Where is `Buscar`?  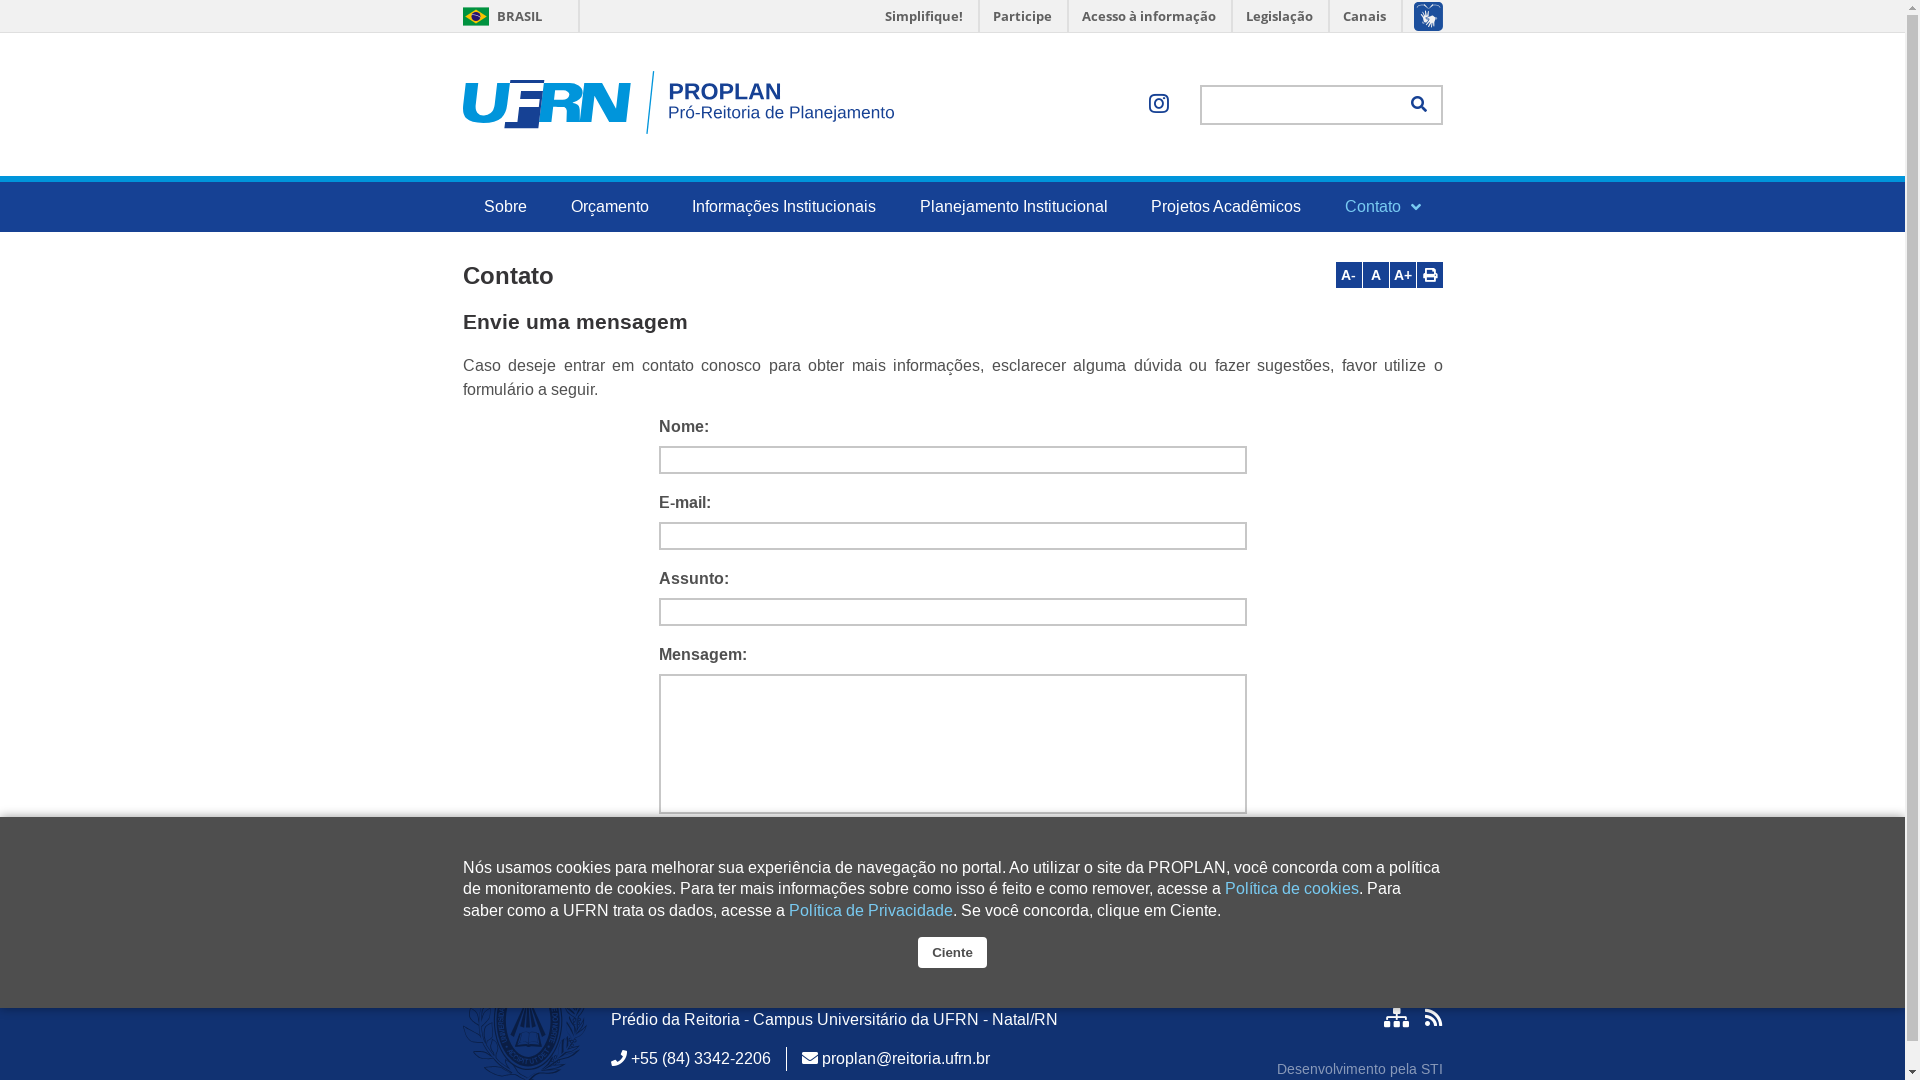 Buscar is located at coordinates (1419, 105).